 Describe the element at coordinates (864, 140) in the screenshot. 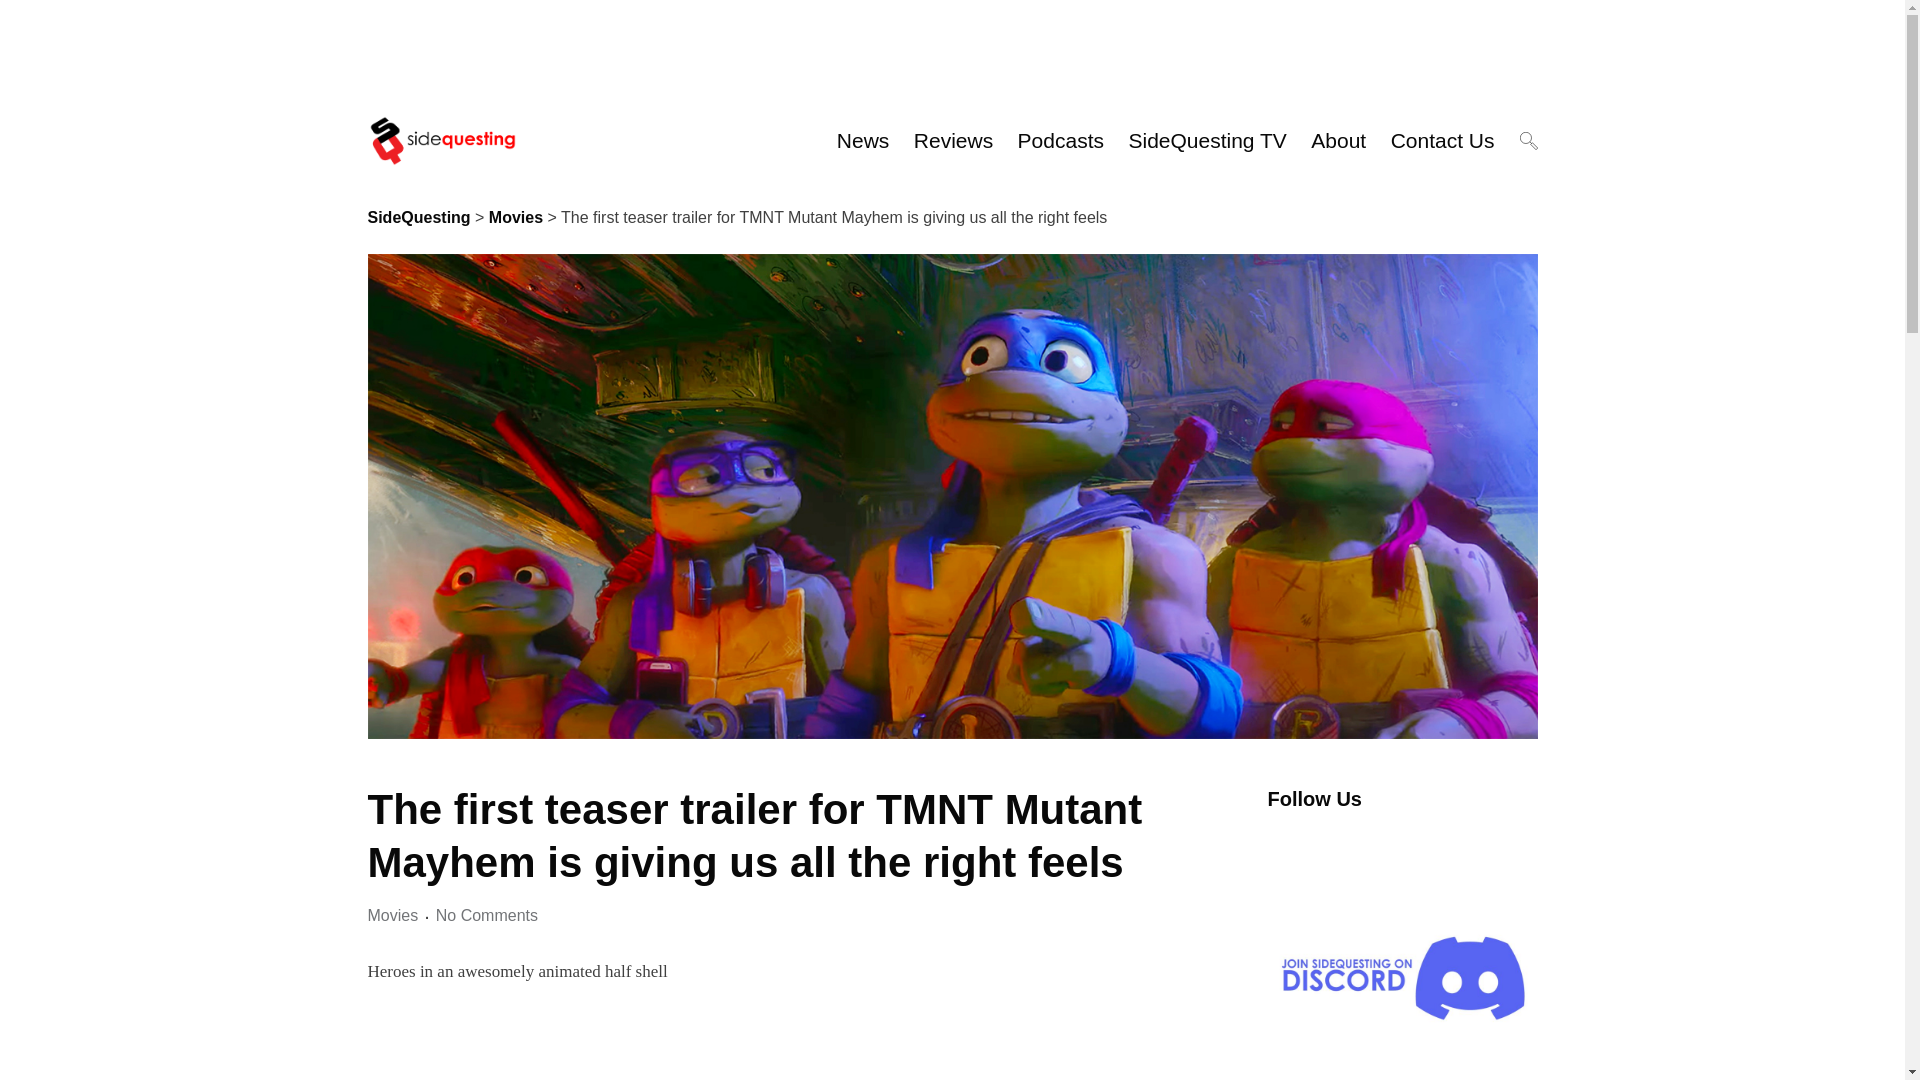

I see `News` at that location.